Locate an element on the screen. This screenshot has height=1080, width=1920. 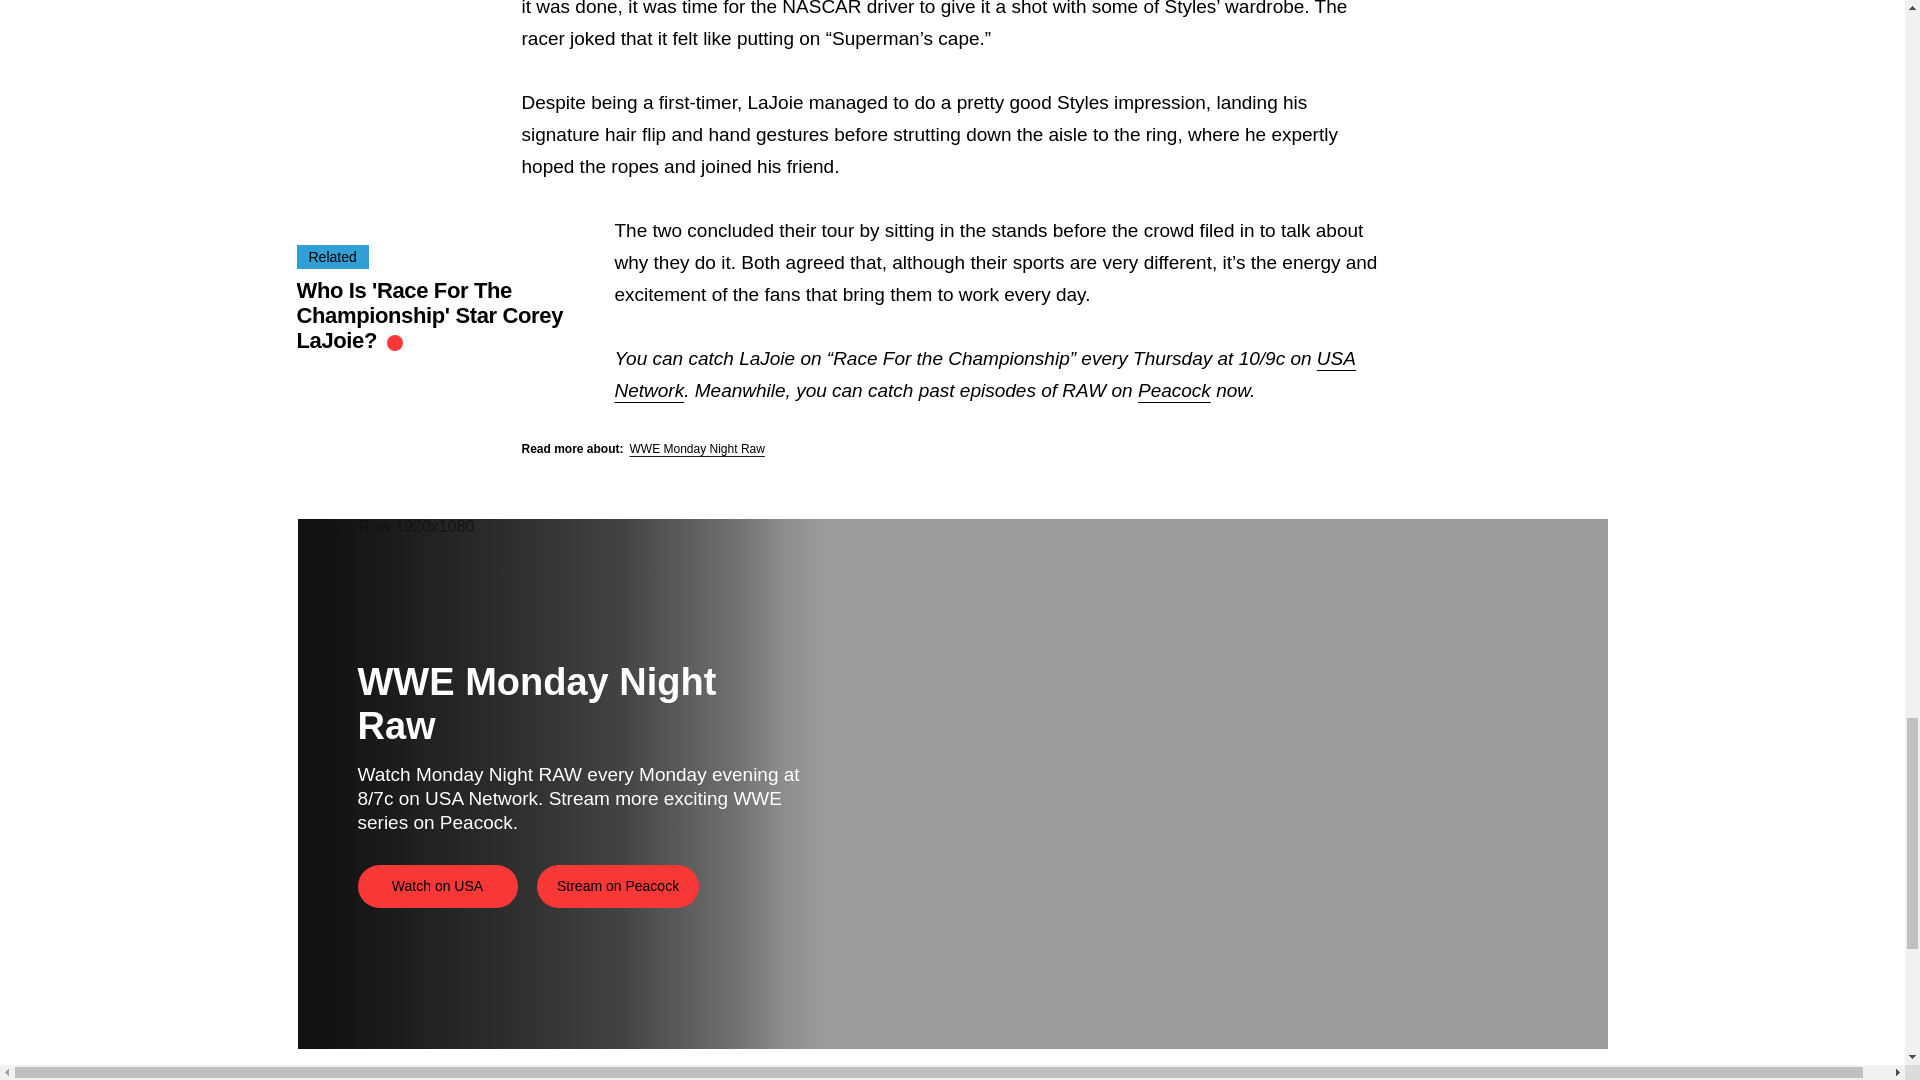
USA Network is located at coordinates (984, 374).